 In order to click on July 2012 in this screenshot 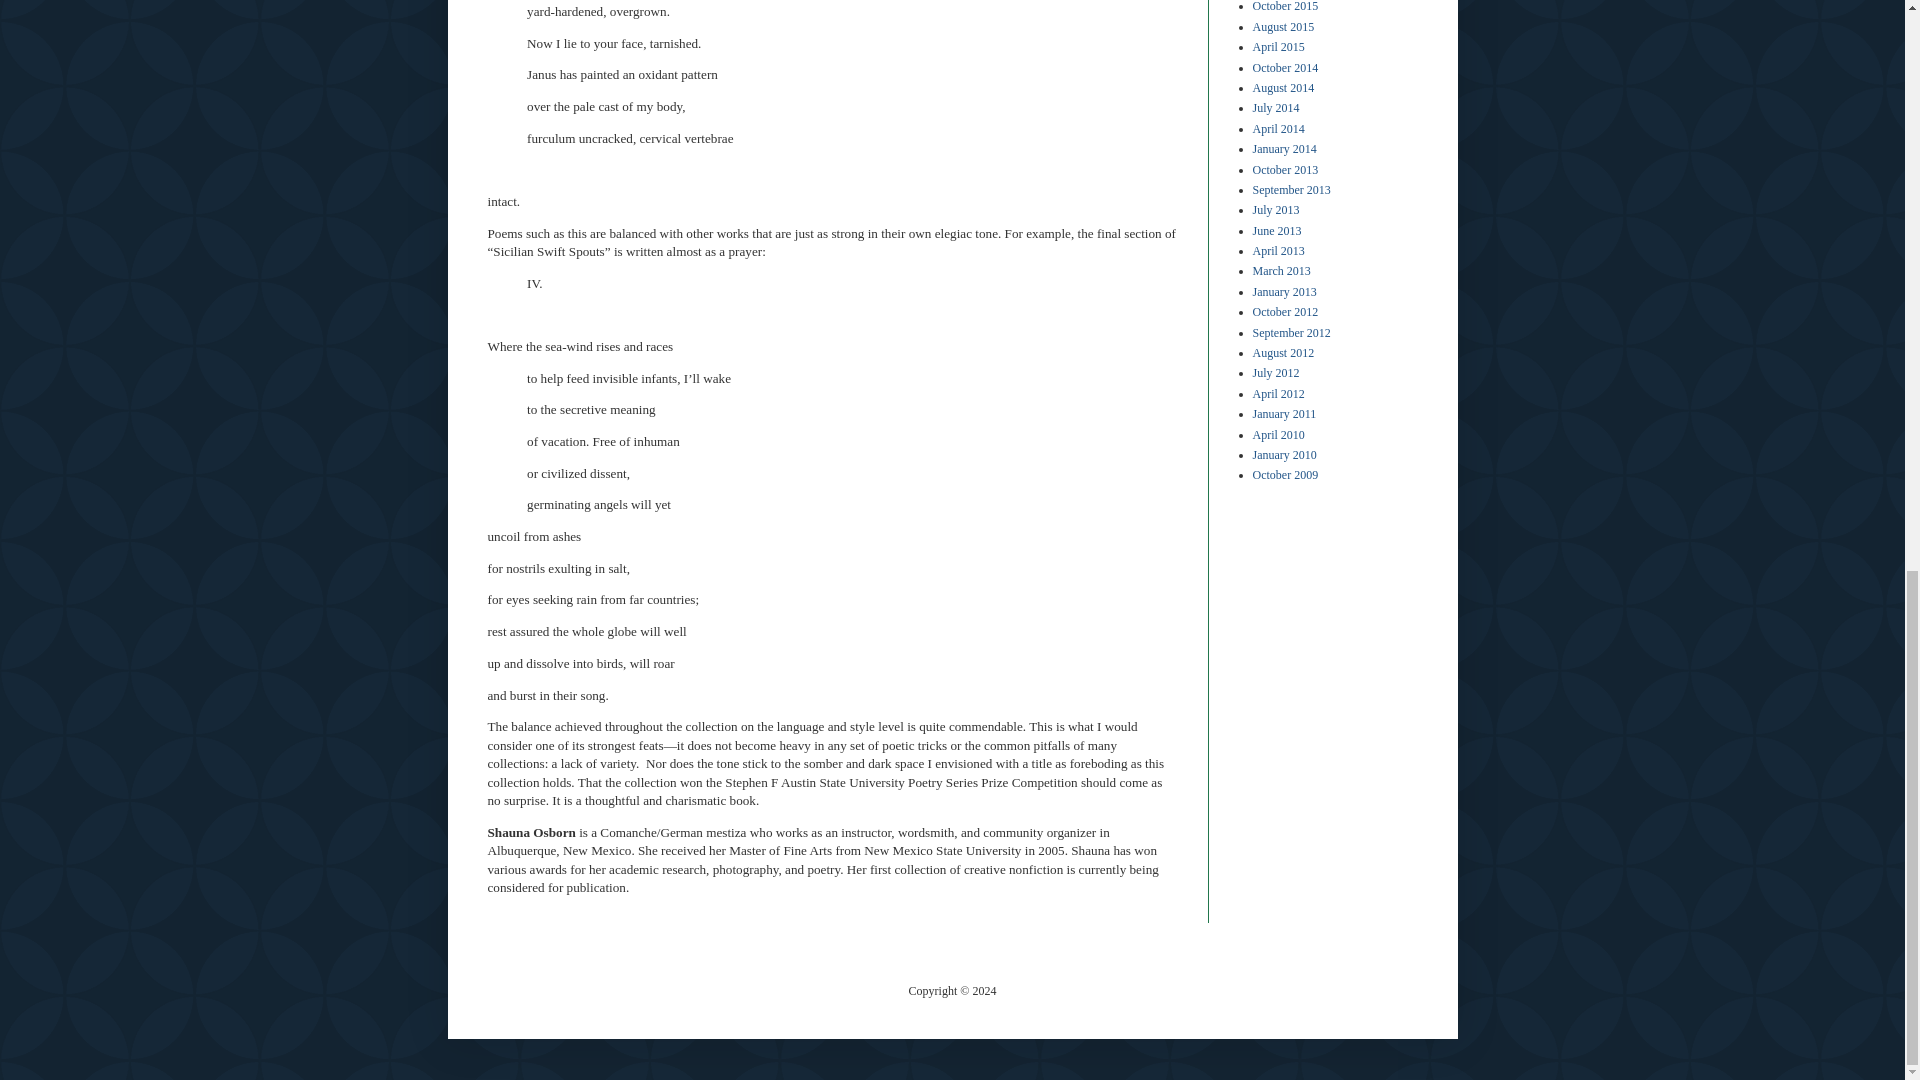, I will do `click(1275, 373)`.